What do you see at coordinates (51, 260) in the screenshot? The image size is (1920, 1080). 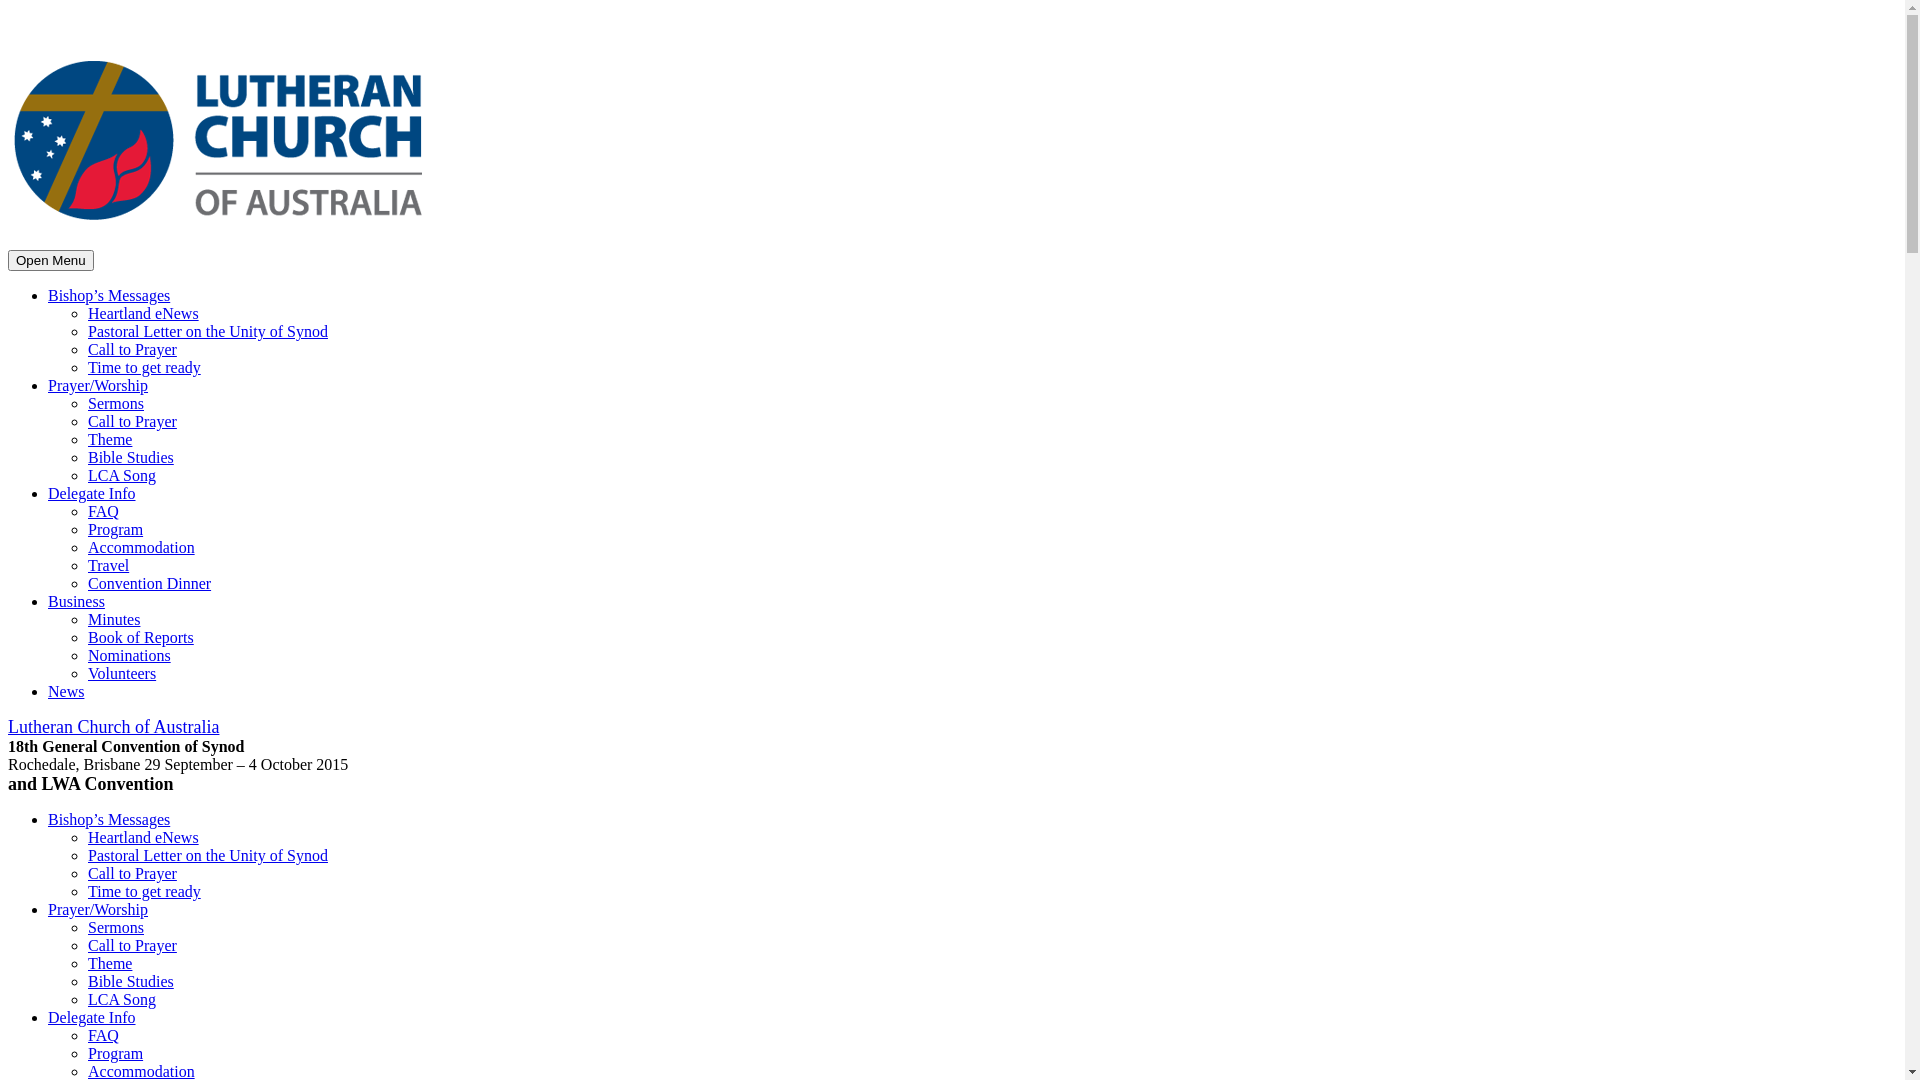 I see `Open Menu` at bounding box center [51, 260].